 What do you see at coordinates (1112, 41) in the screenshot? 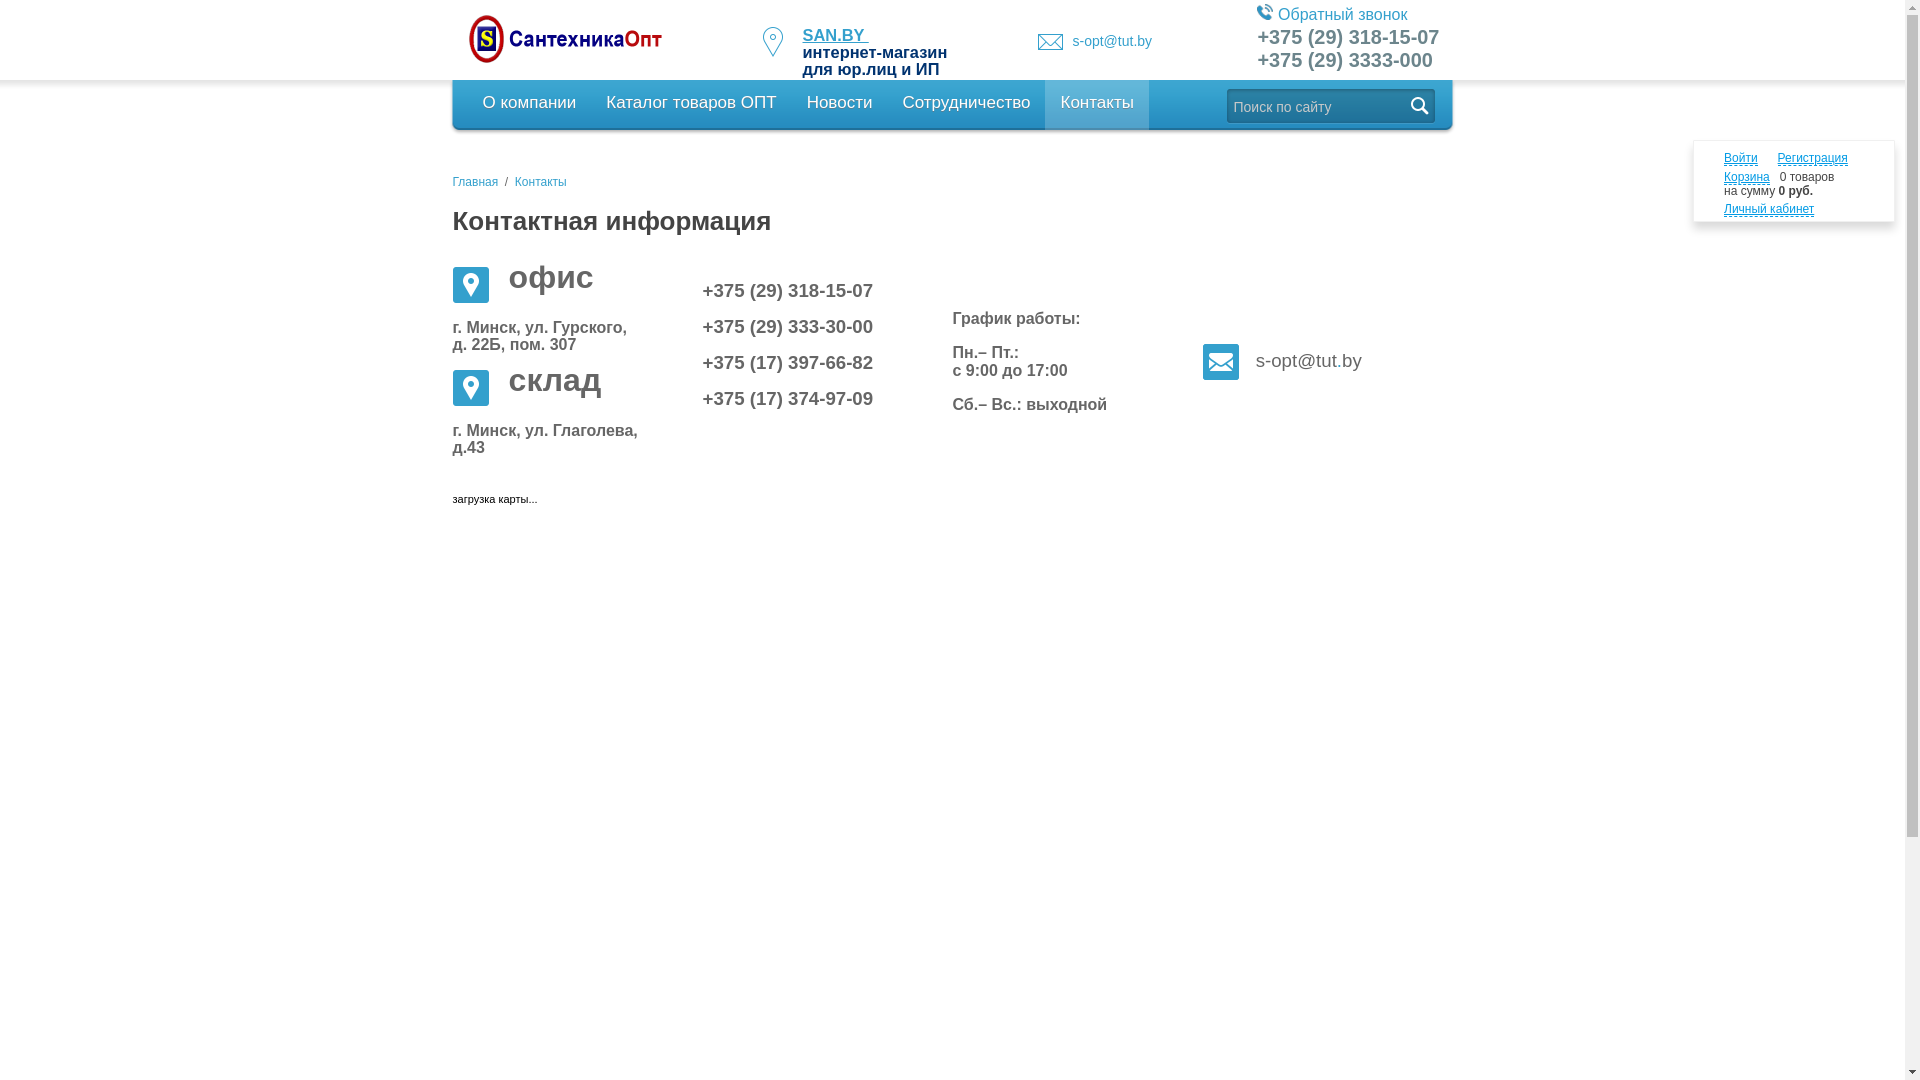
I see `s-opt@tut.by` at bounding box center [1112, 41].